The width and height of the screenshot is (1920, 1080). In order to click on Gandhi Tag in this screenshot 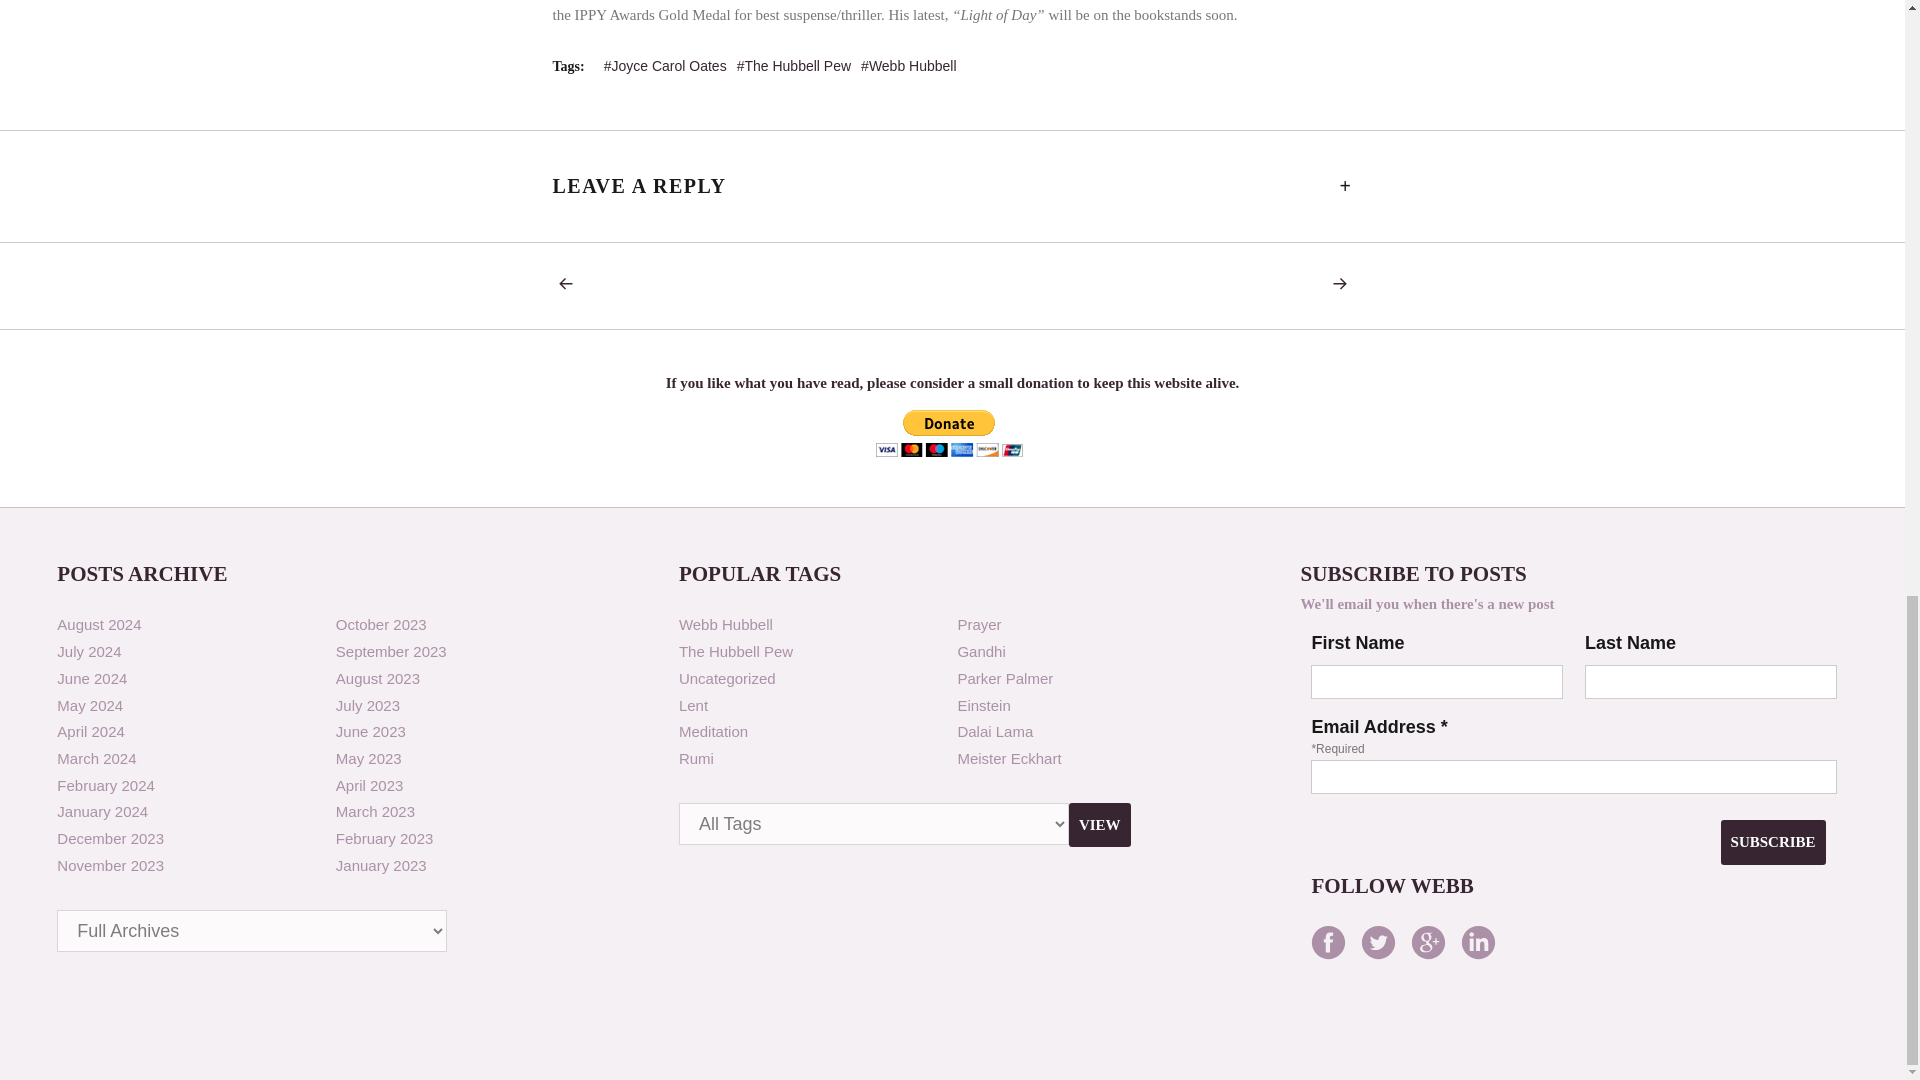, I will do `click(980, 650)`.